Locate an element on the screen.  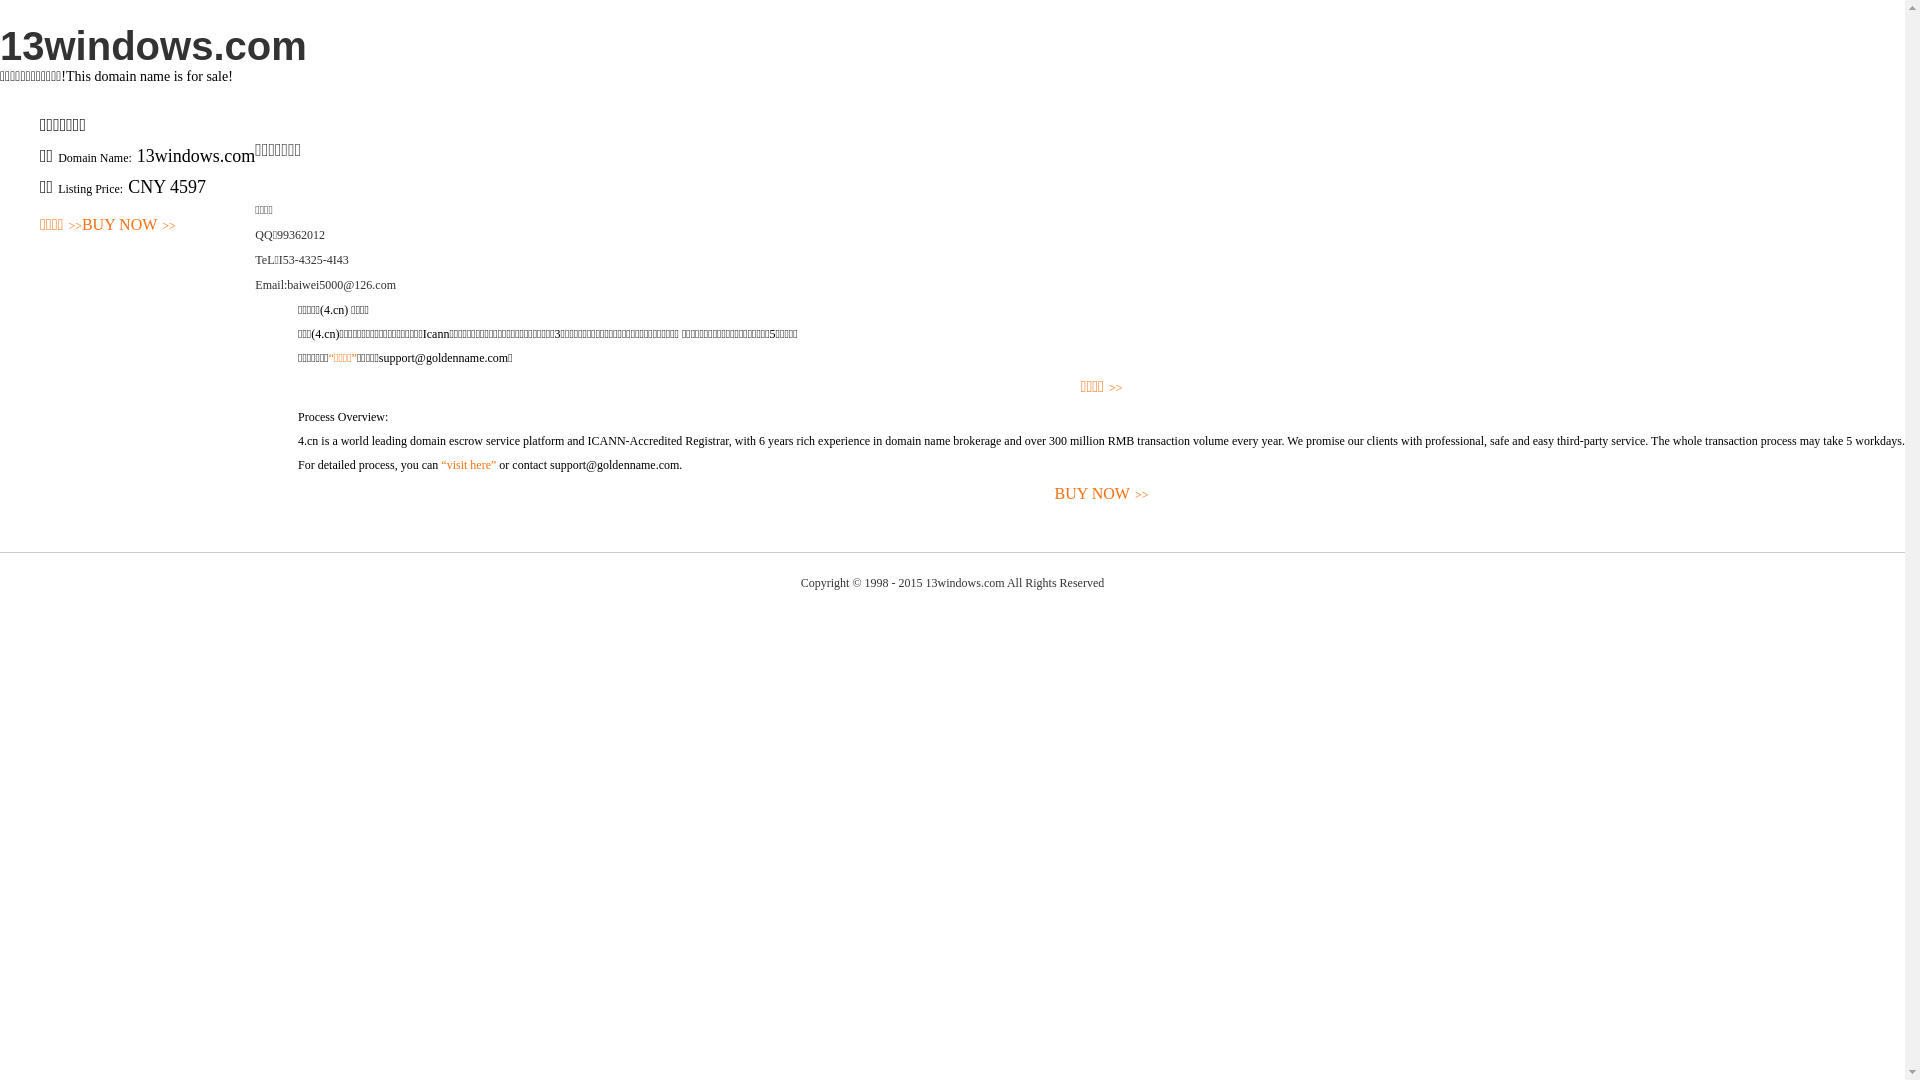
BUY NOW>> is located at coordinates (1102, 494).